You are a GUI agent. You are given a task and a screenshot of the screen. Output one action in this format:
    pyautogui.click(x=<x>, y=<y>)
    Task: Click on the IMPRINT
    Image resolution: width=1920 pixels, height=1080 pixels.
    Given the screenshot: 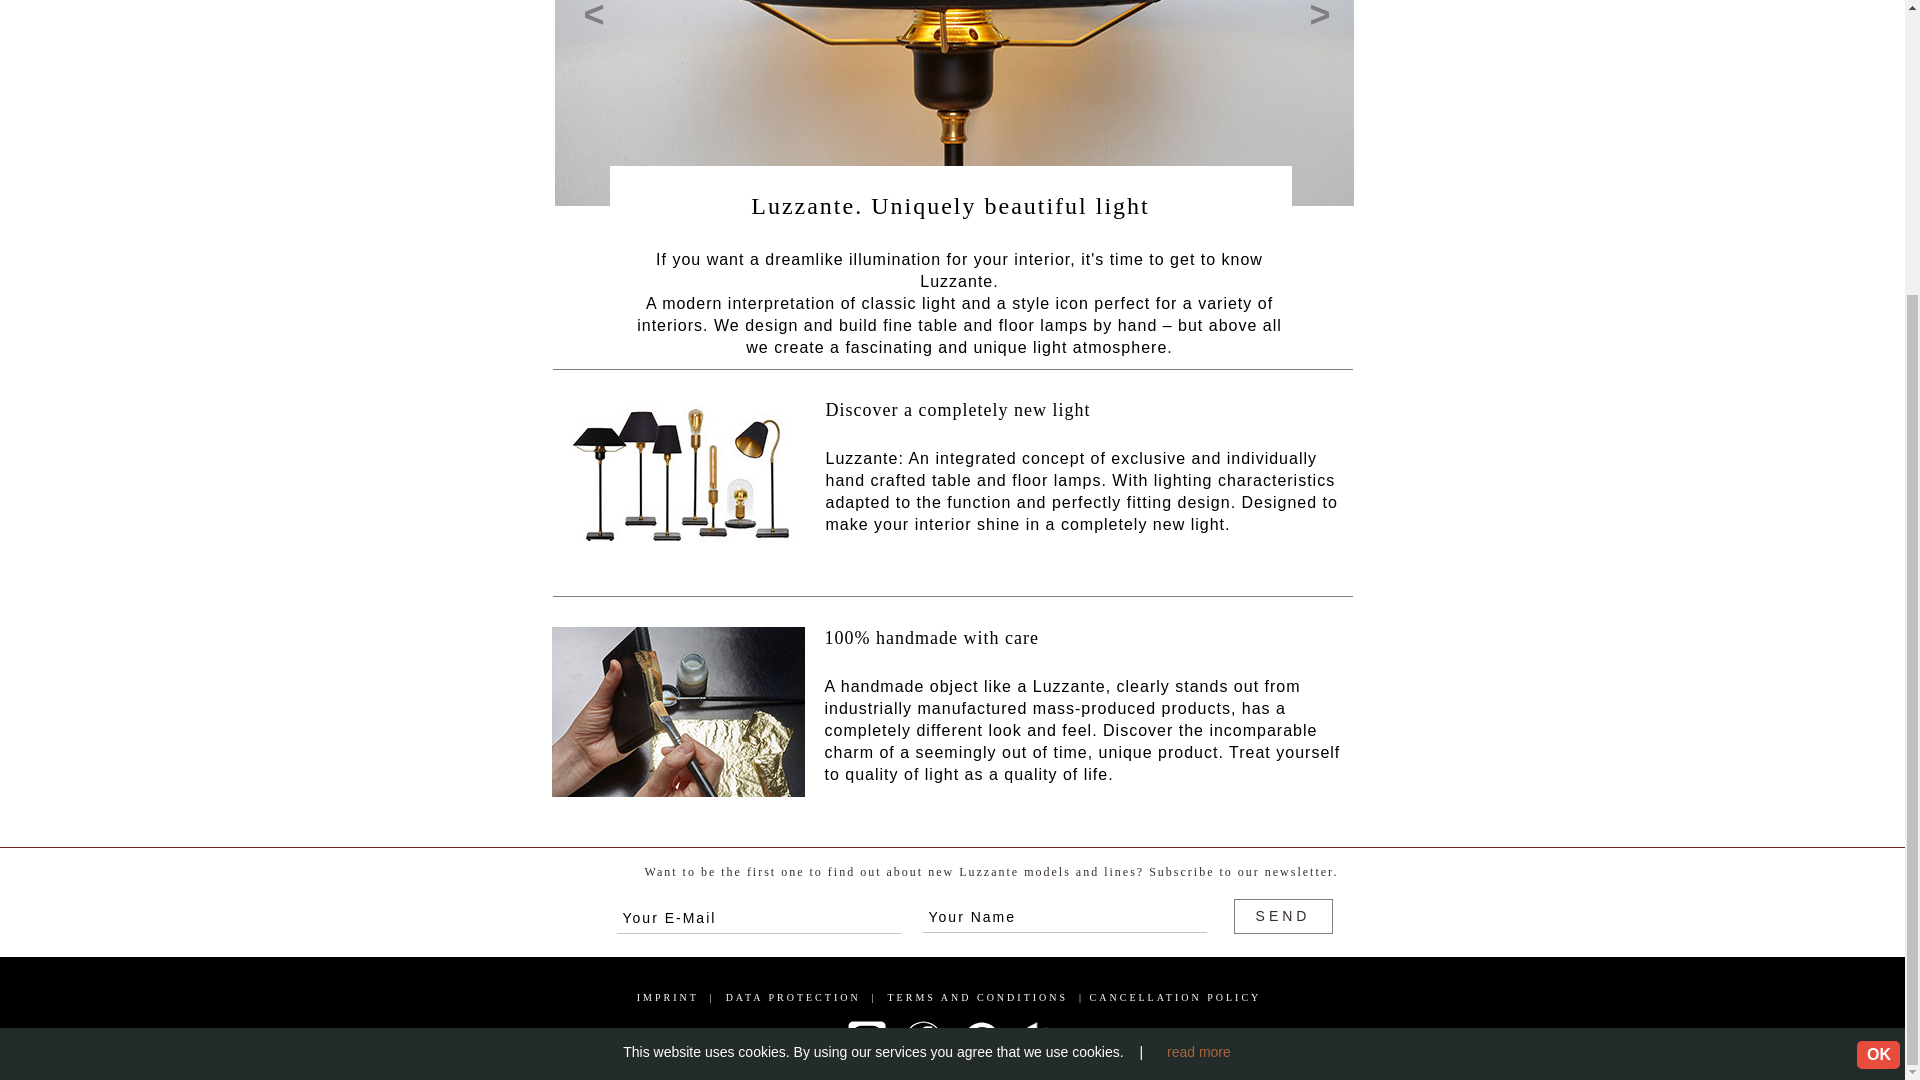 What is the action you would take?
    pyautogui.click(x=668, y=998)
    